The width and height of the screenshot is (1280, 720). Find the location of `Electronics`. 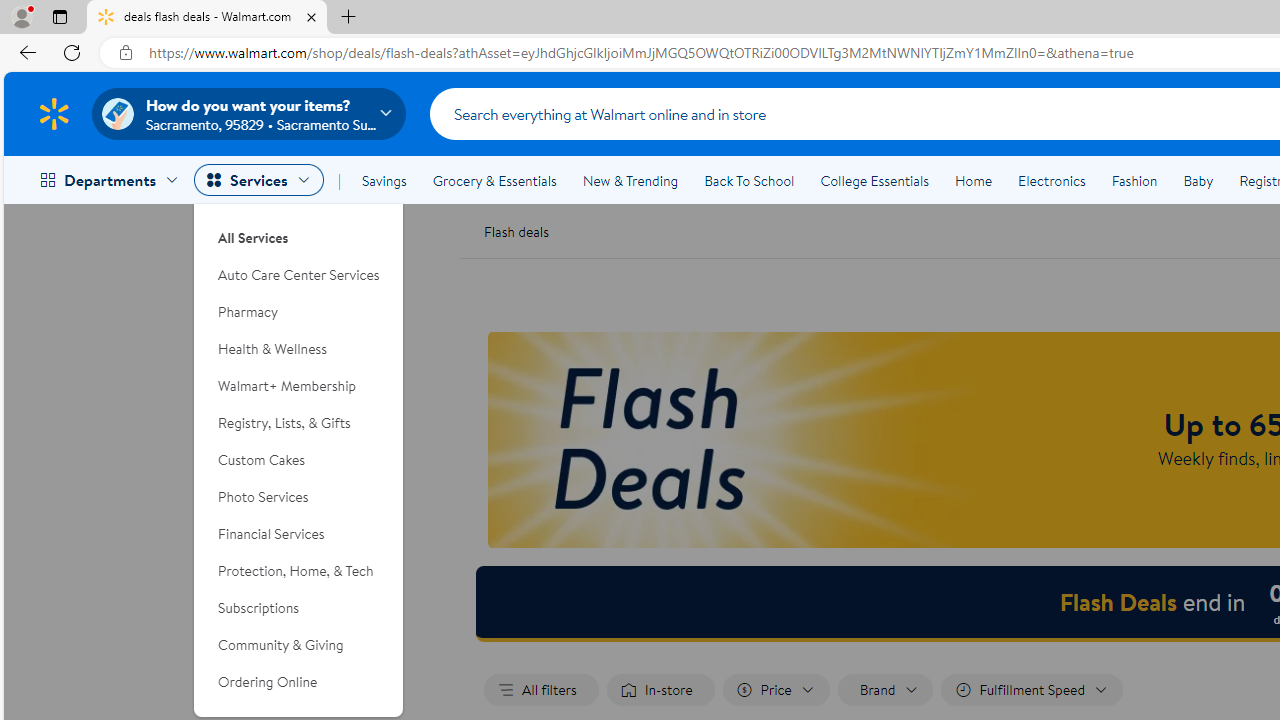

Electronics is located at coordinates (1051, 180).